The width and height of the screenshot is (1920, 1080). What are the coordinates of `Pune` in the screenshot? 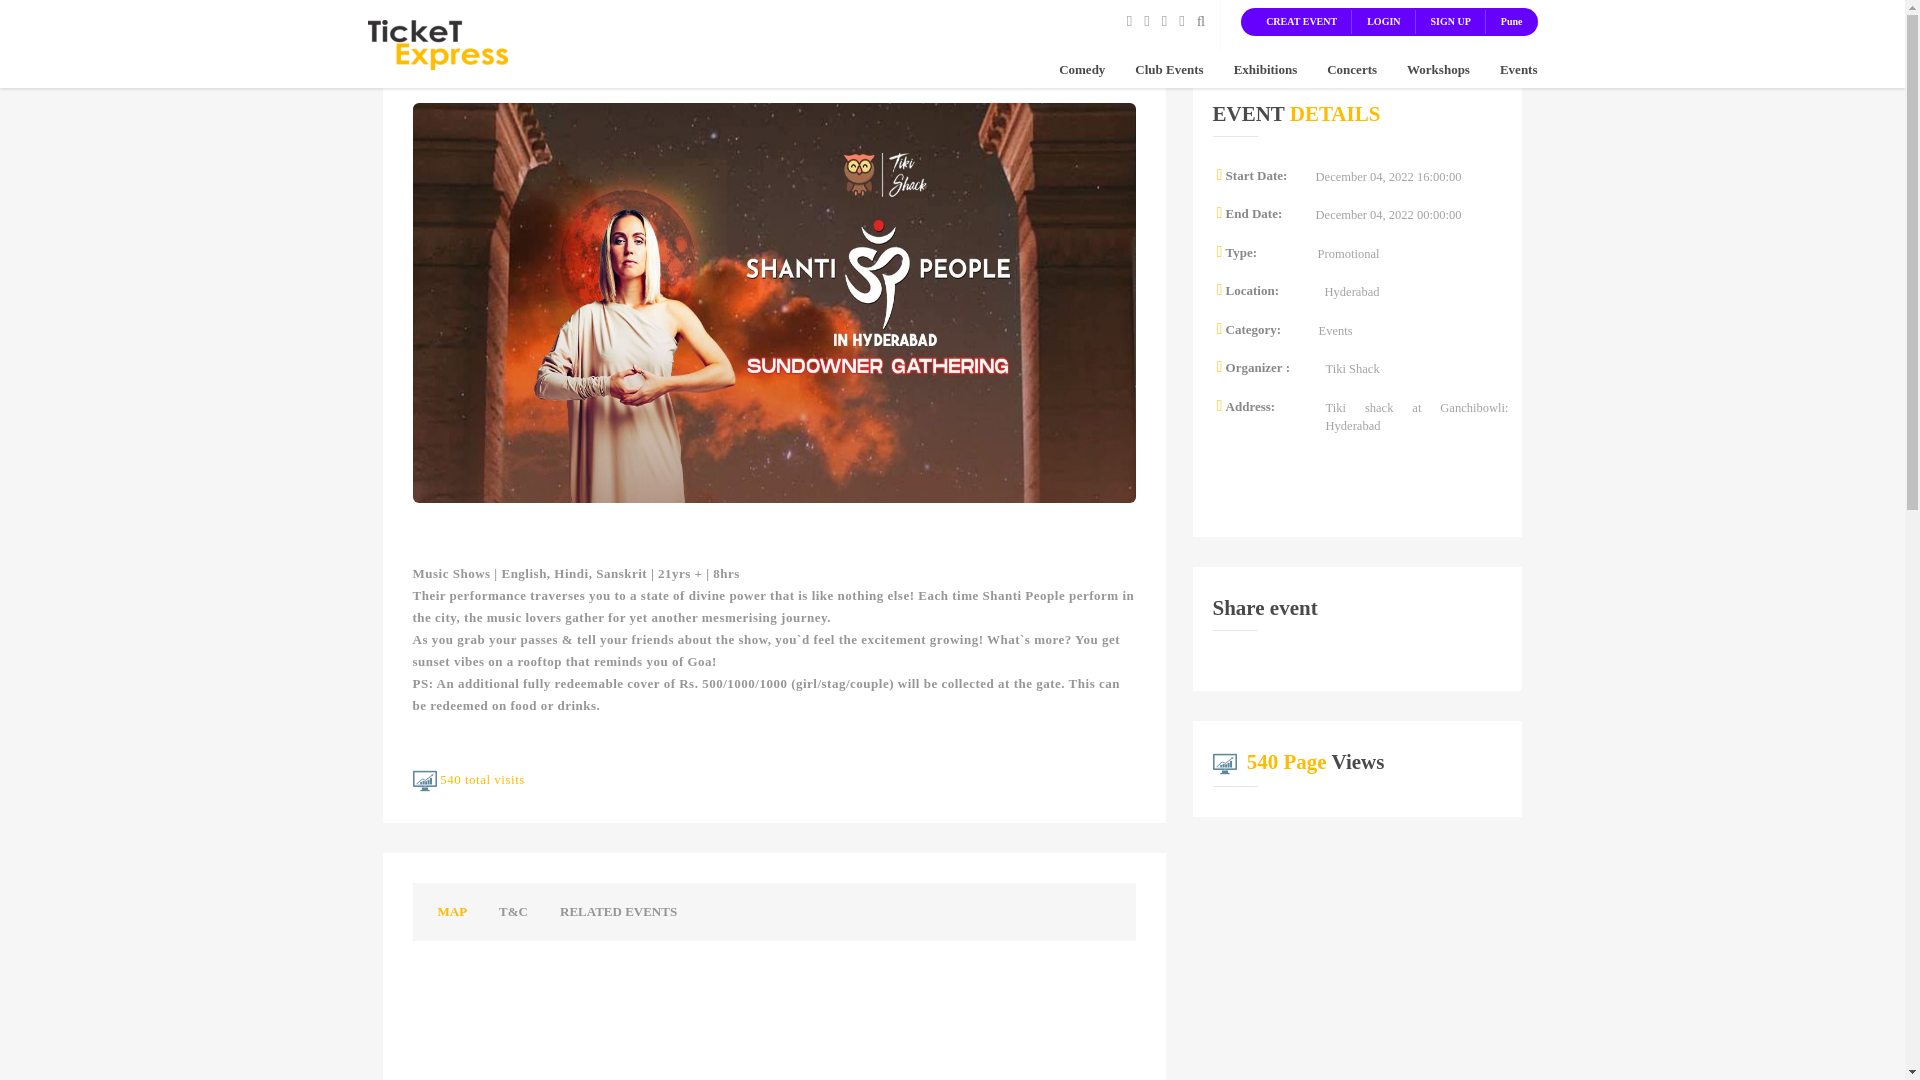 It's located at (1512, 22).